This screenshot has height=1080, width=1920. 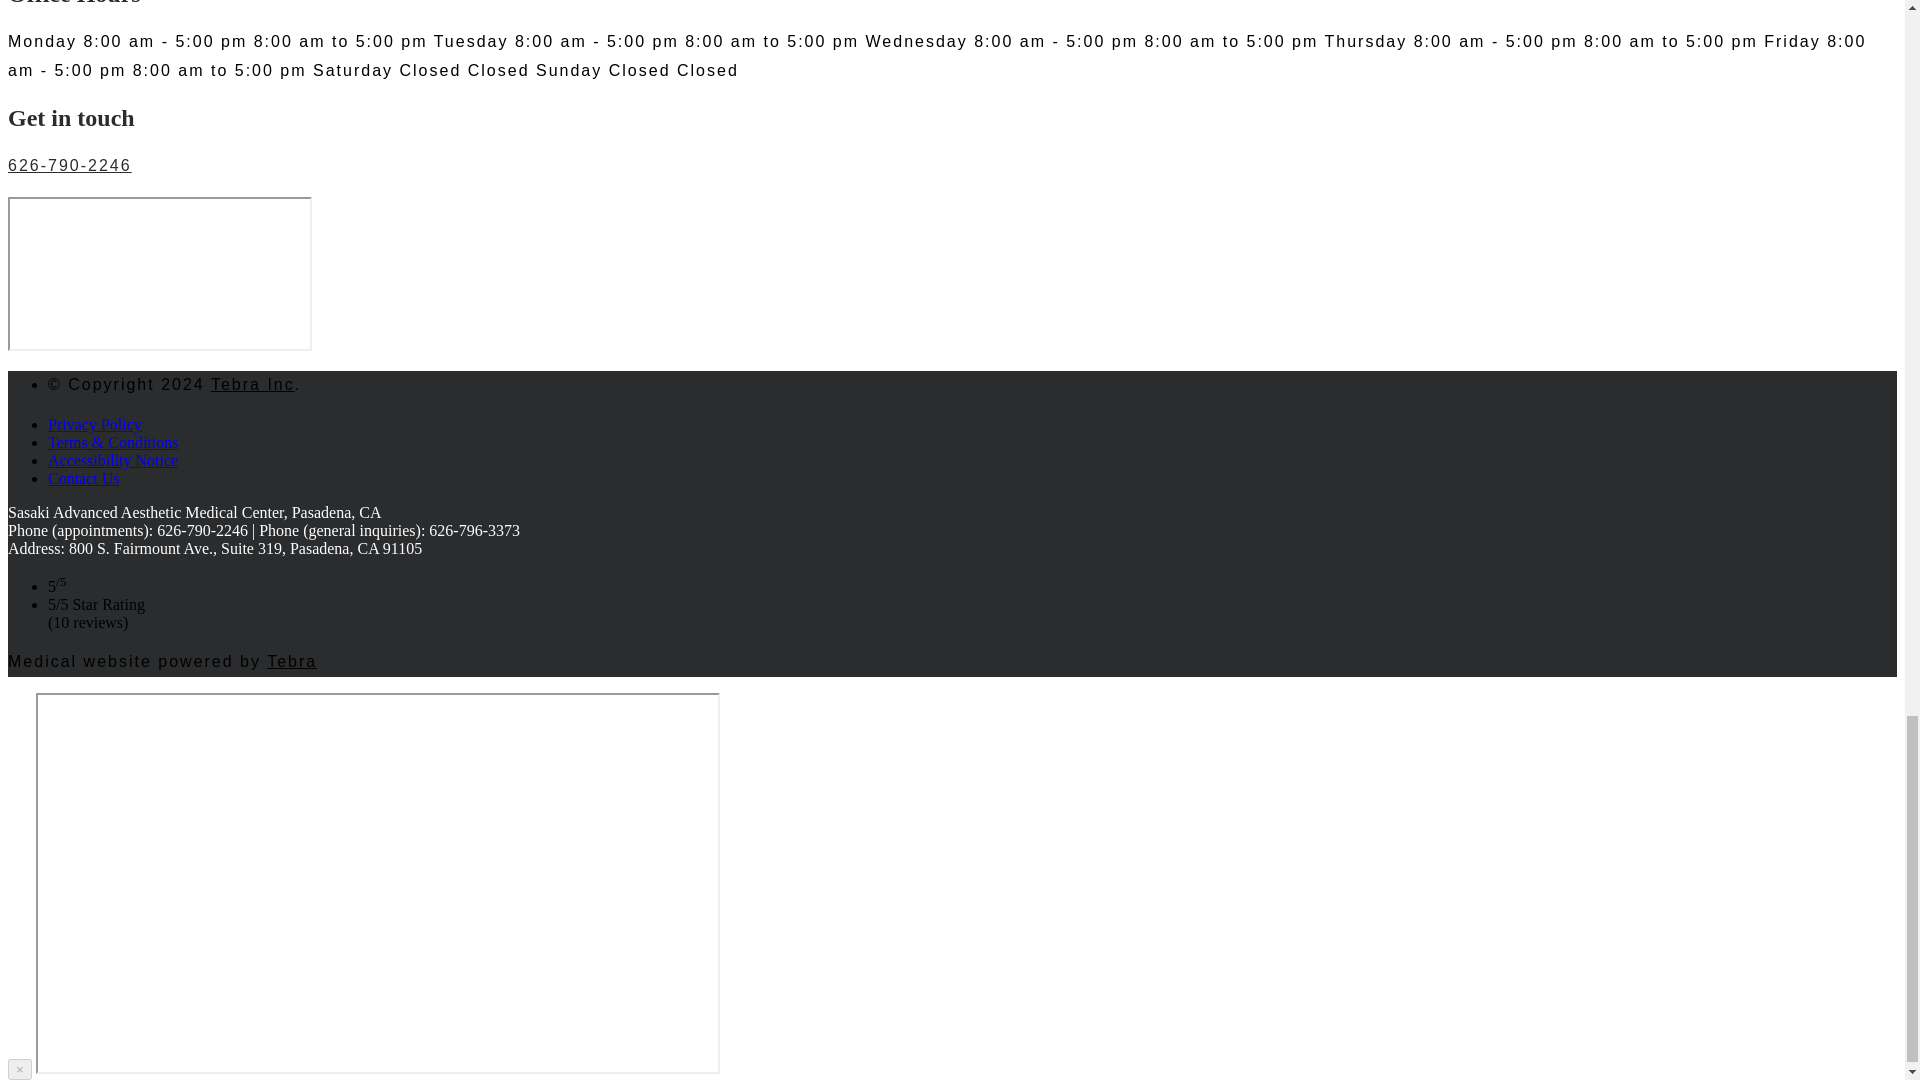 What do you see at coordinates (159, 274) in the screenshot?
I see `Map of Pasadena` at bounding box center [159, 274].